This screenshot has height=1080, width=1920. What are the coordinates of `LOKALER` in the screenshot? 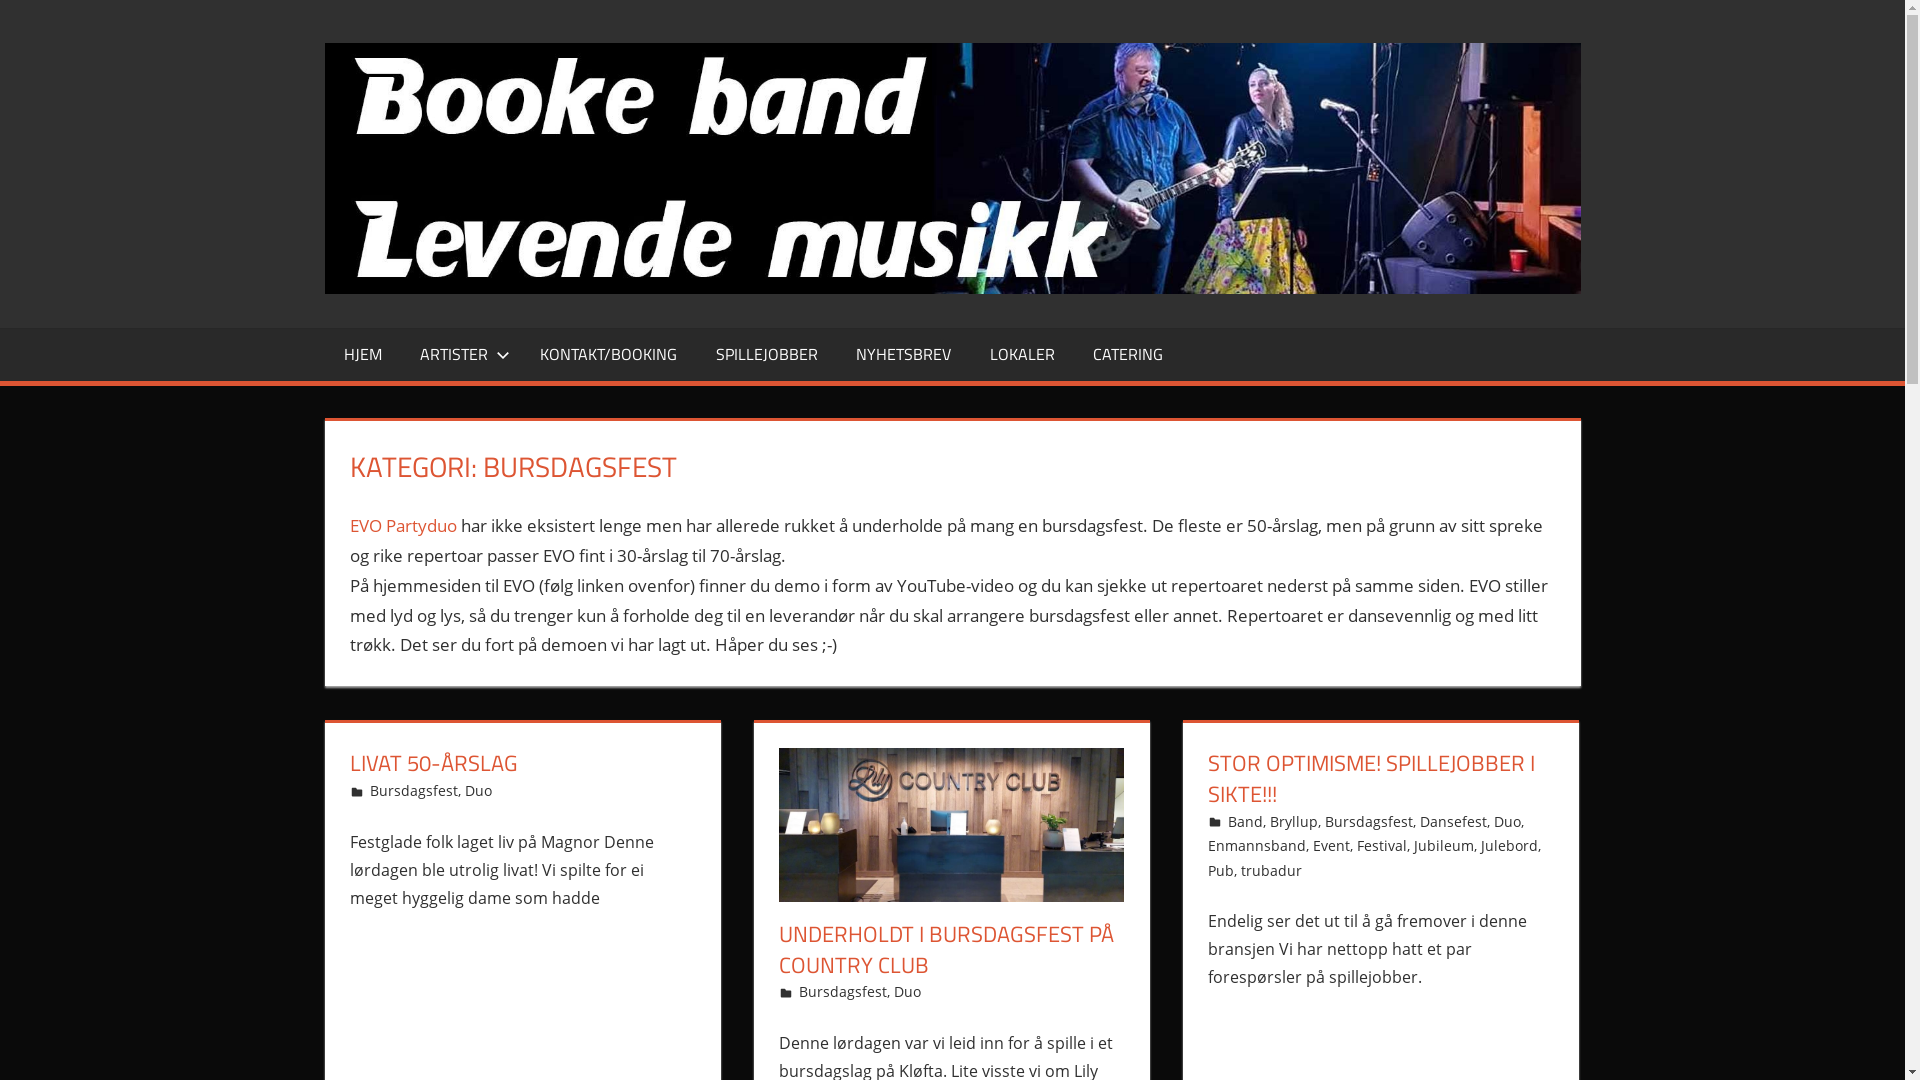 It's located at (1022, 355).